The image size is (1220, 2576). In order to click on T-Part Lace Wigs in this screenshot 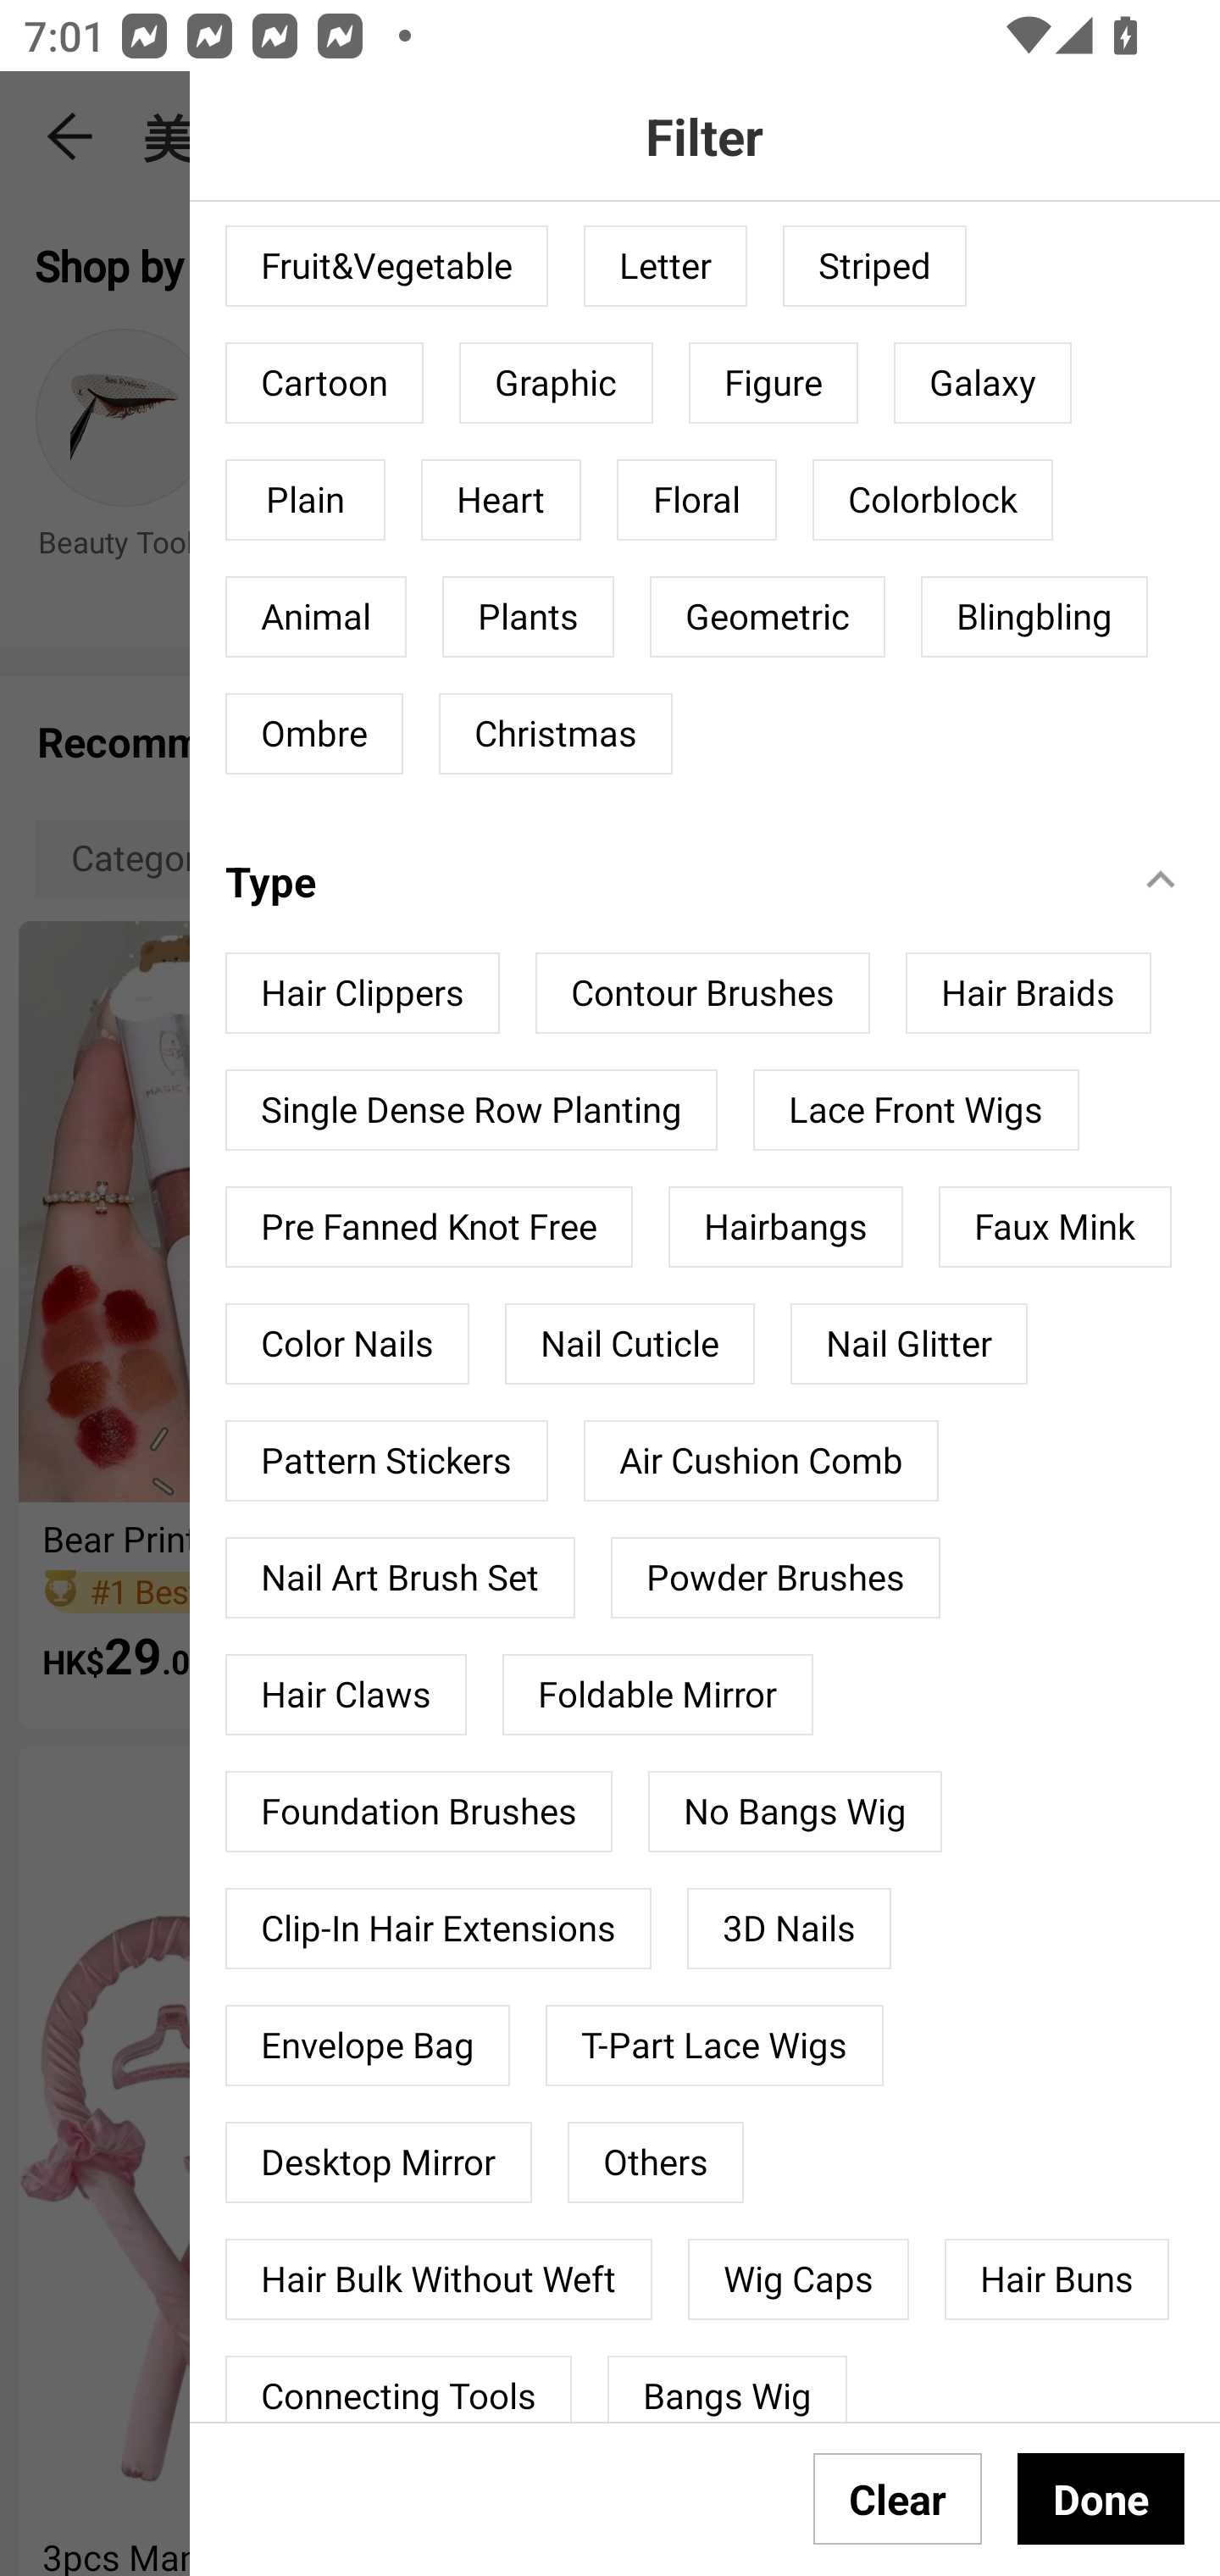, I will do `click(713, 2046)`.